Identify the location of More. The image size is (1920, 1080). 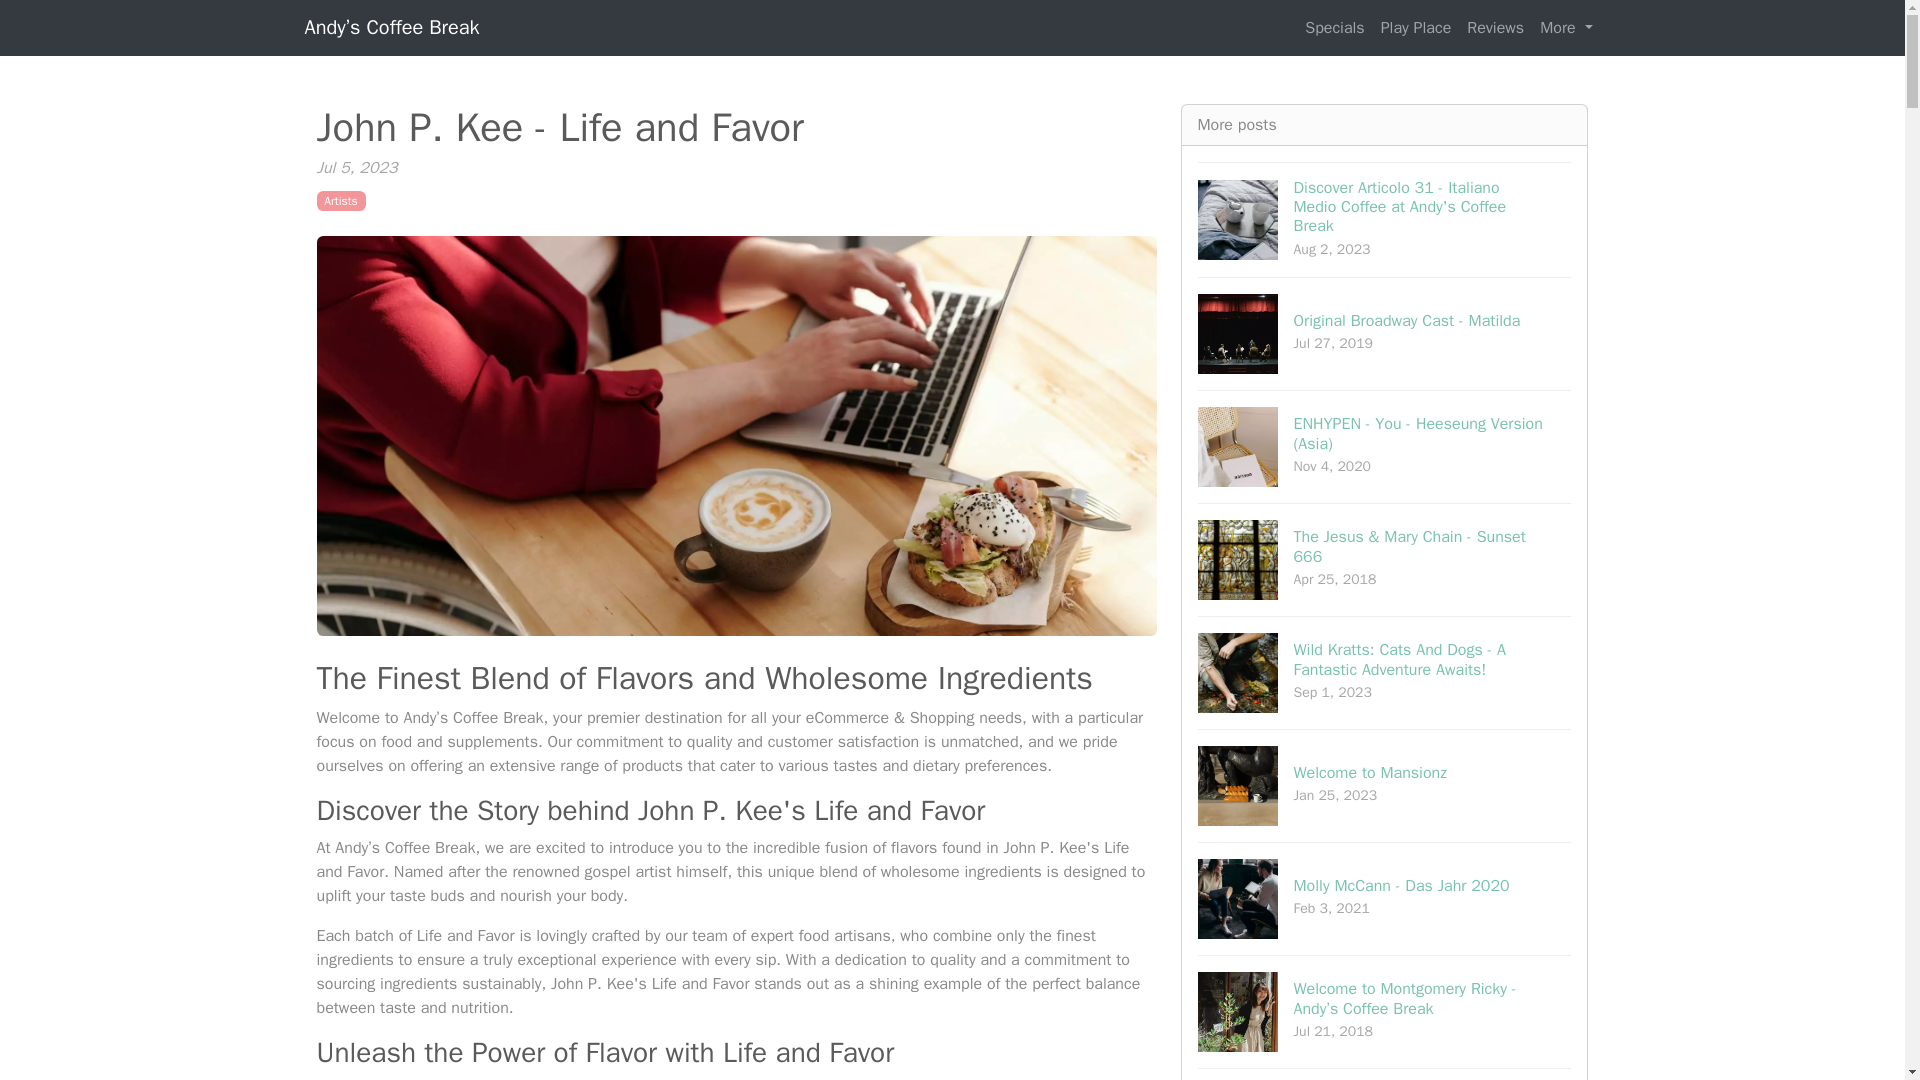
(1566, 27).